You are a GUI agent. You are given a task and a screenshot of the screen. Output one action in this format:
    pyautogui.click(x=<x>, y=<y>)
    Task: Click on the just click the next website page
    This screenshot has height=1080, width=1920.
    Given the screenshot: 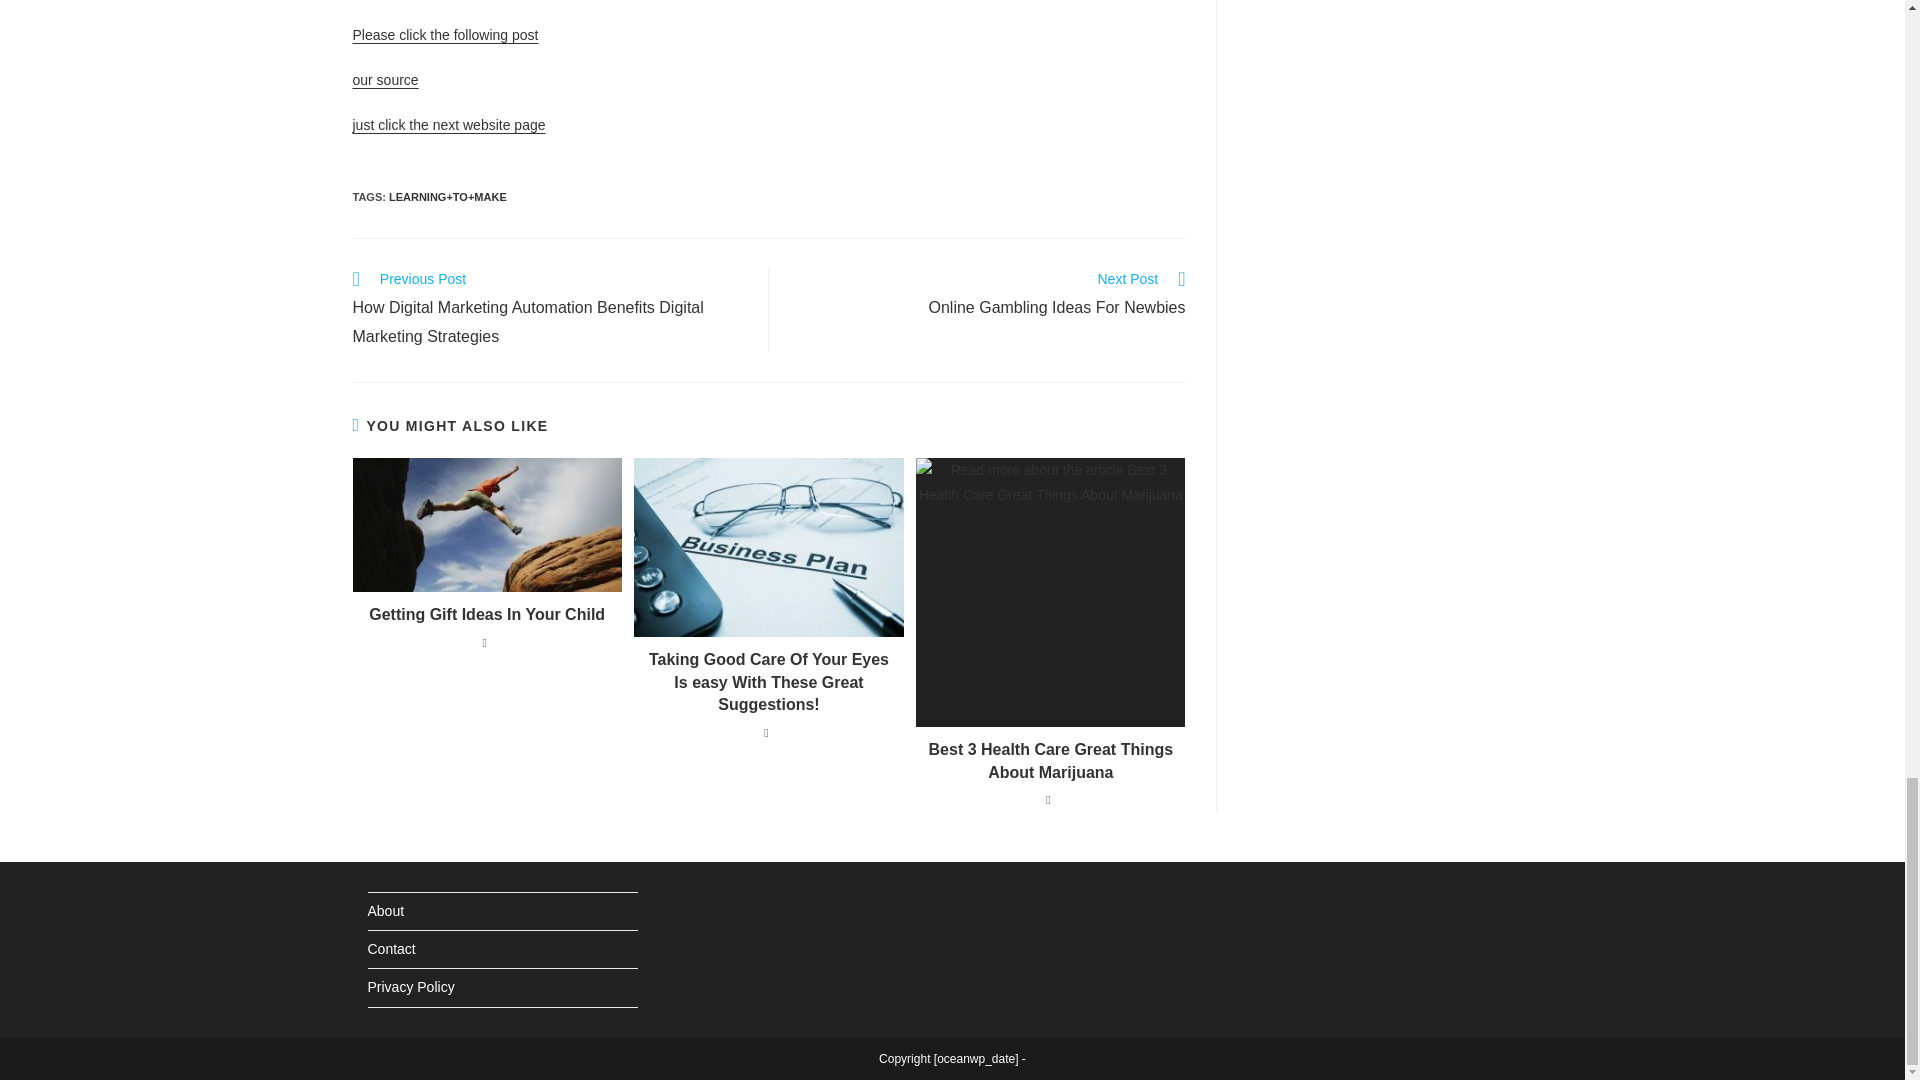 What is the action you would take?
    pyautogui.click(x=448, y=124)
    